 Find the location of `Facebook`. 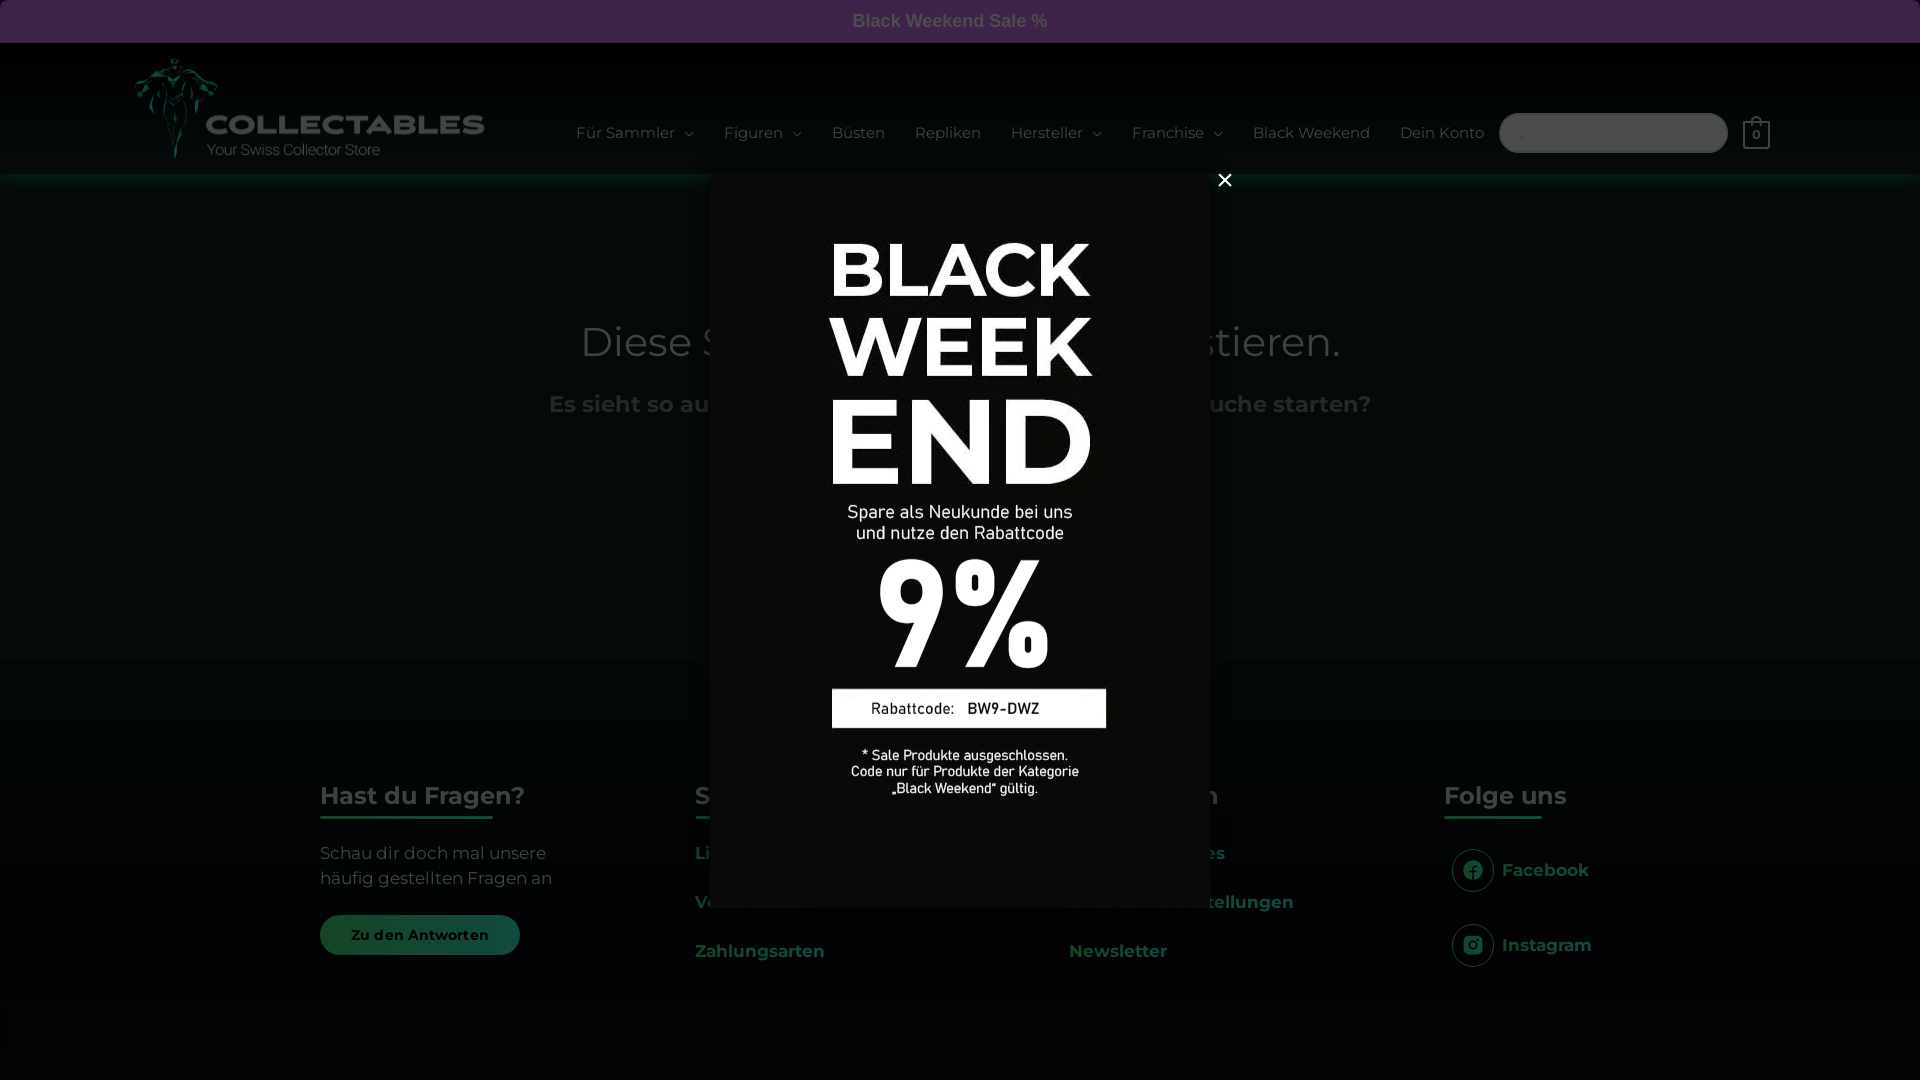

Facebook is located at coordinates (1520, 870).